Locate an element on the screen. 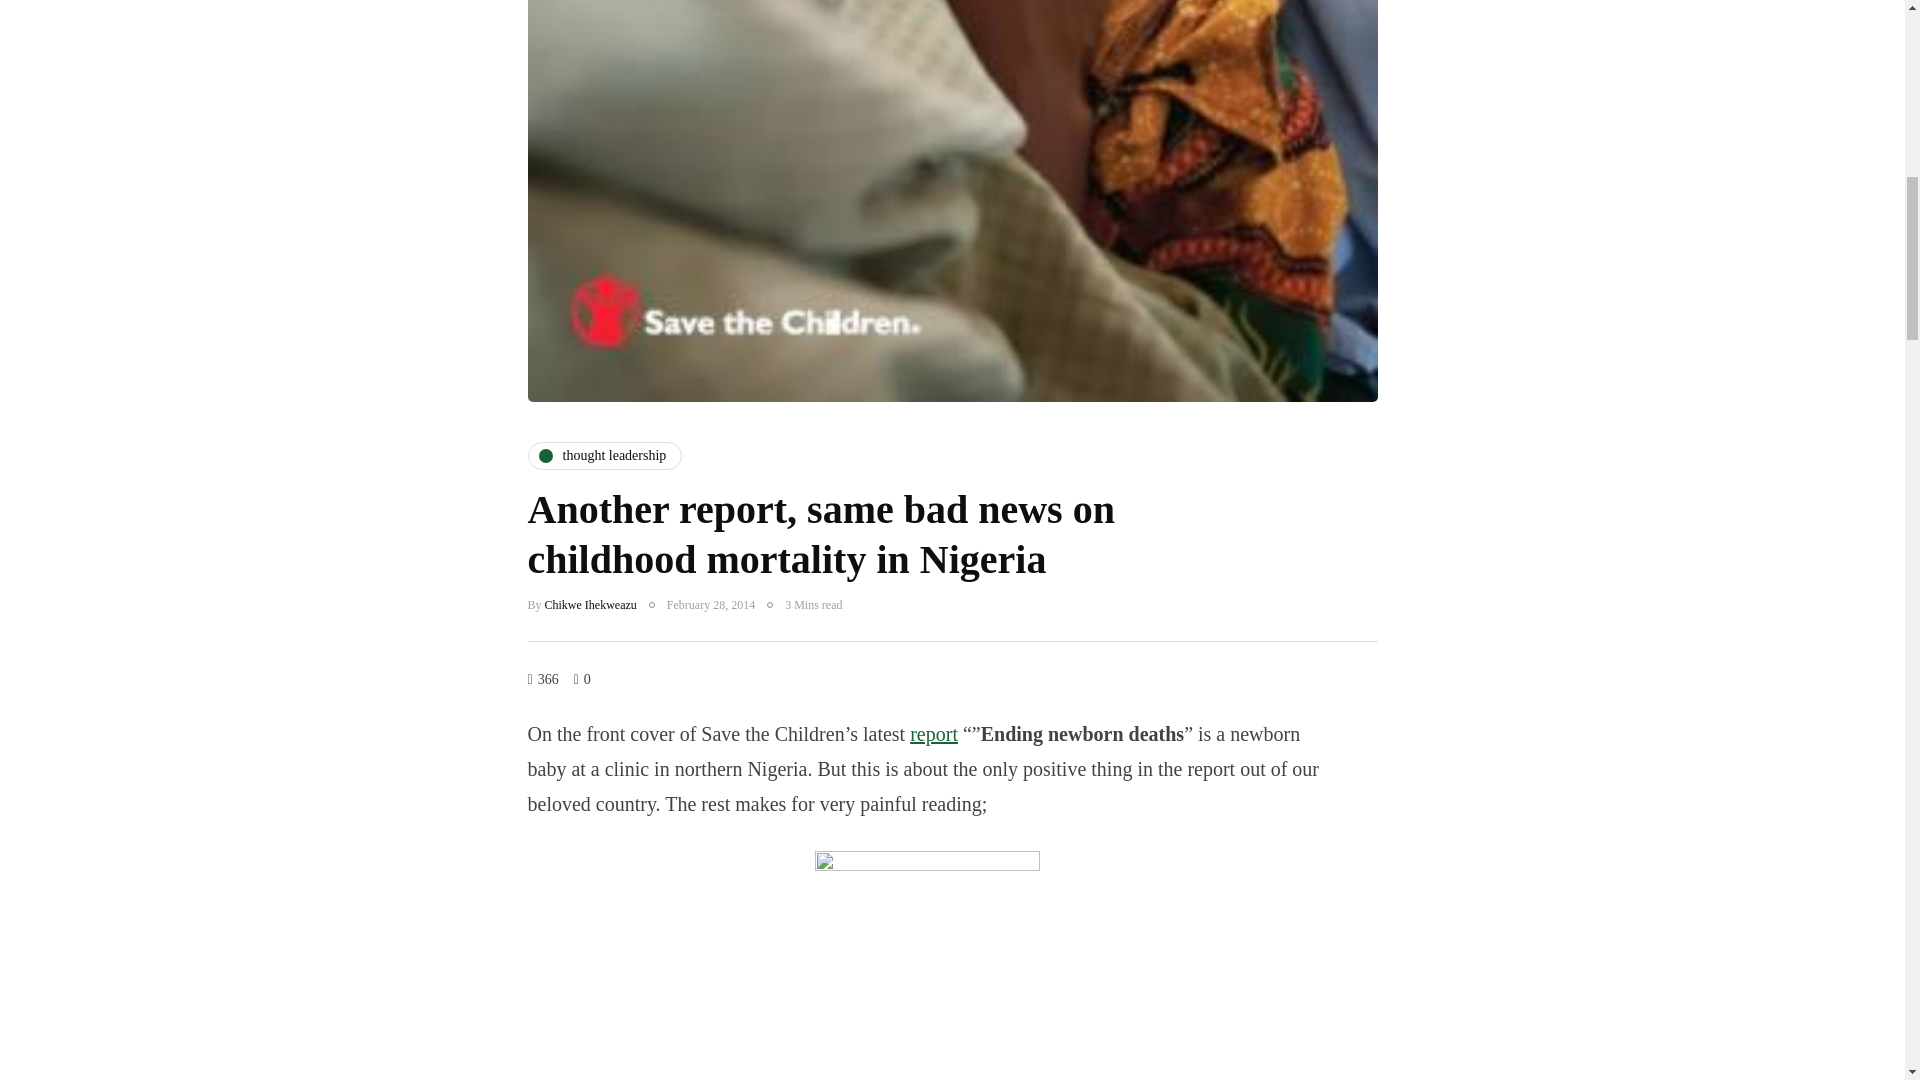 This screenshot has width=1920, height=1080. Posts by Chikwe Ihekweazu is located at coordinates (591, 605).